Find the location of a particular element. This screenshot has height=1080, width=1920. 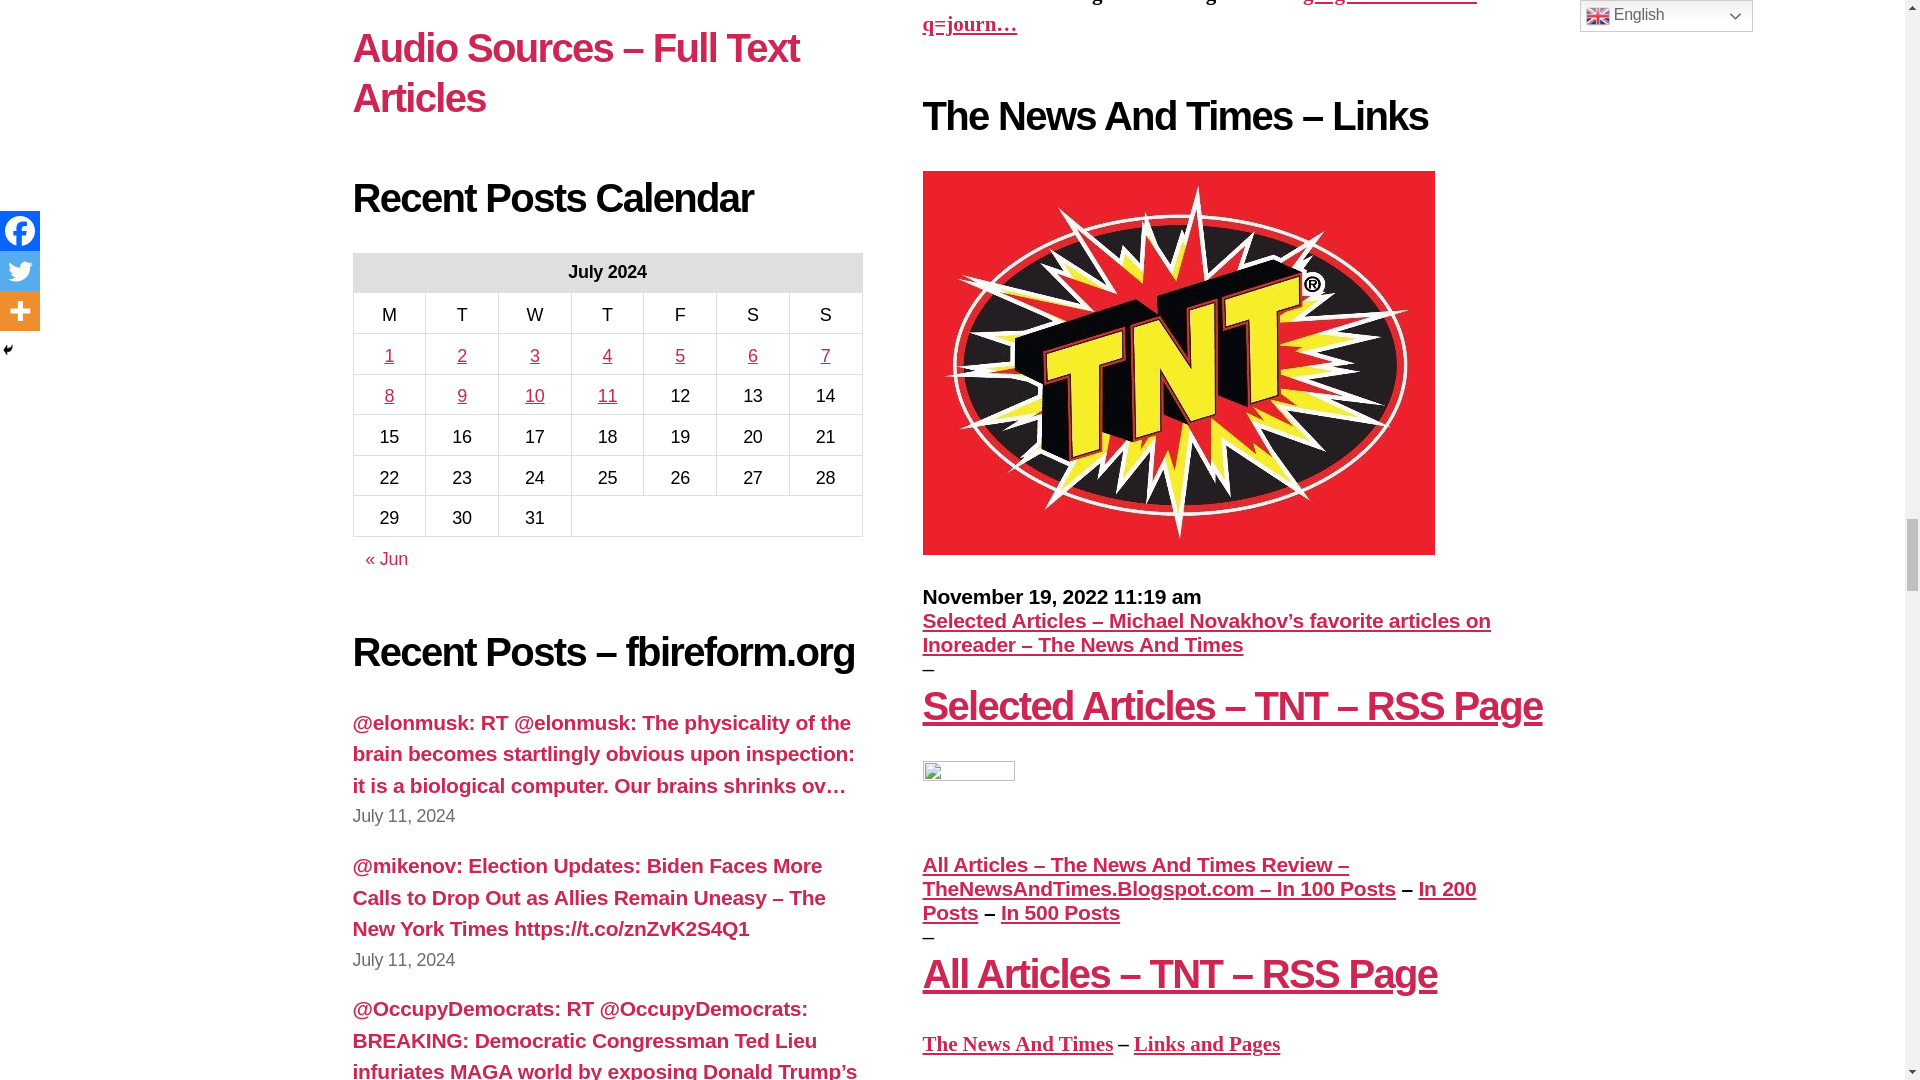

Sunday is located at coordinates (826, 312).